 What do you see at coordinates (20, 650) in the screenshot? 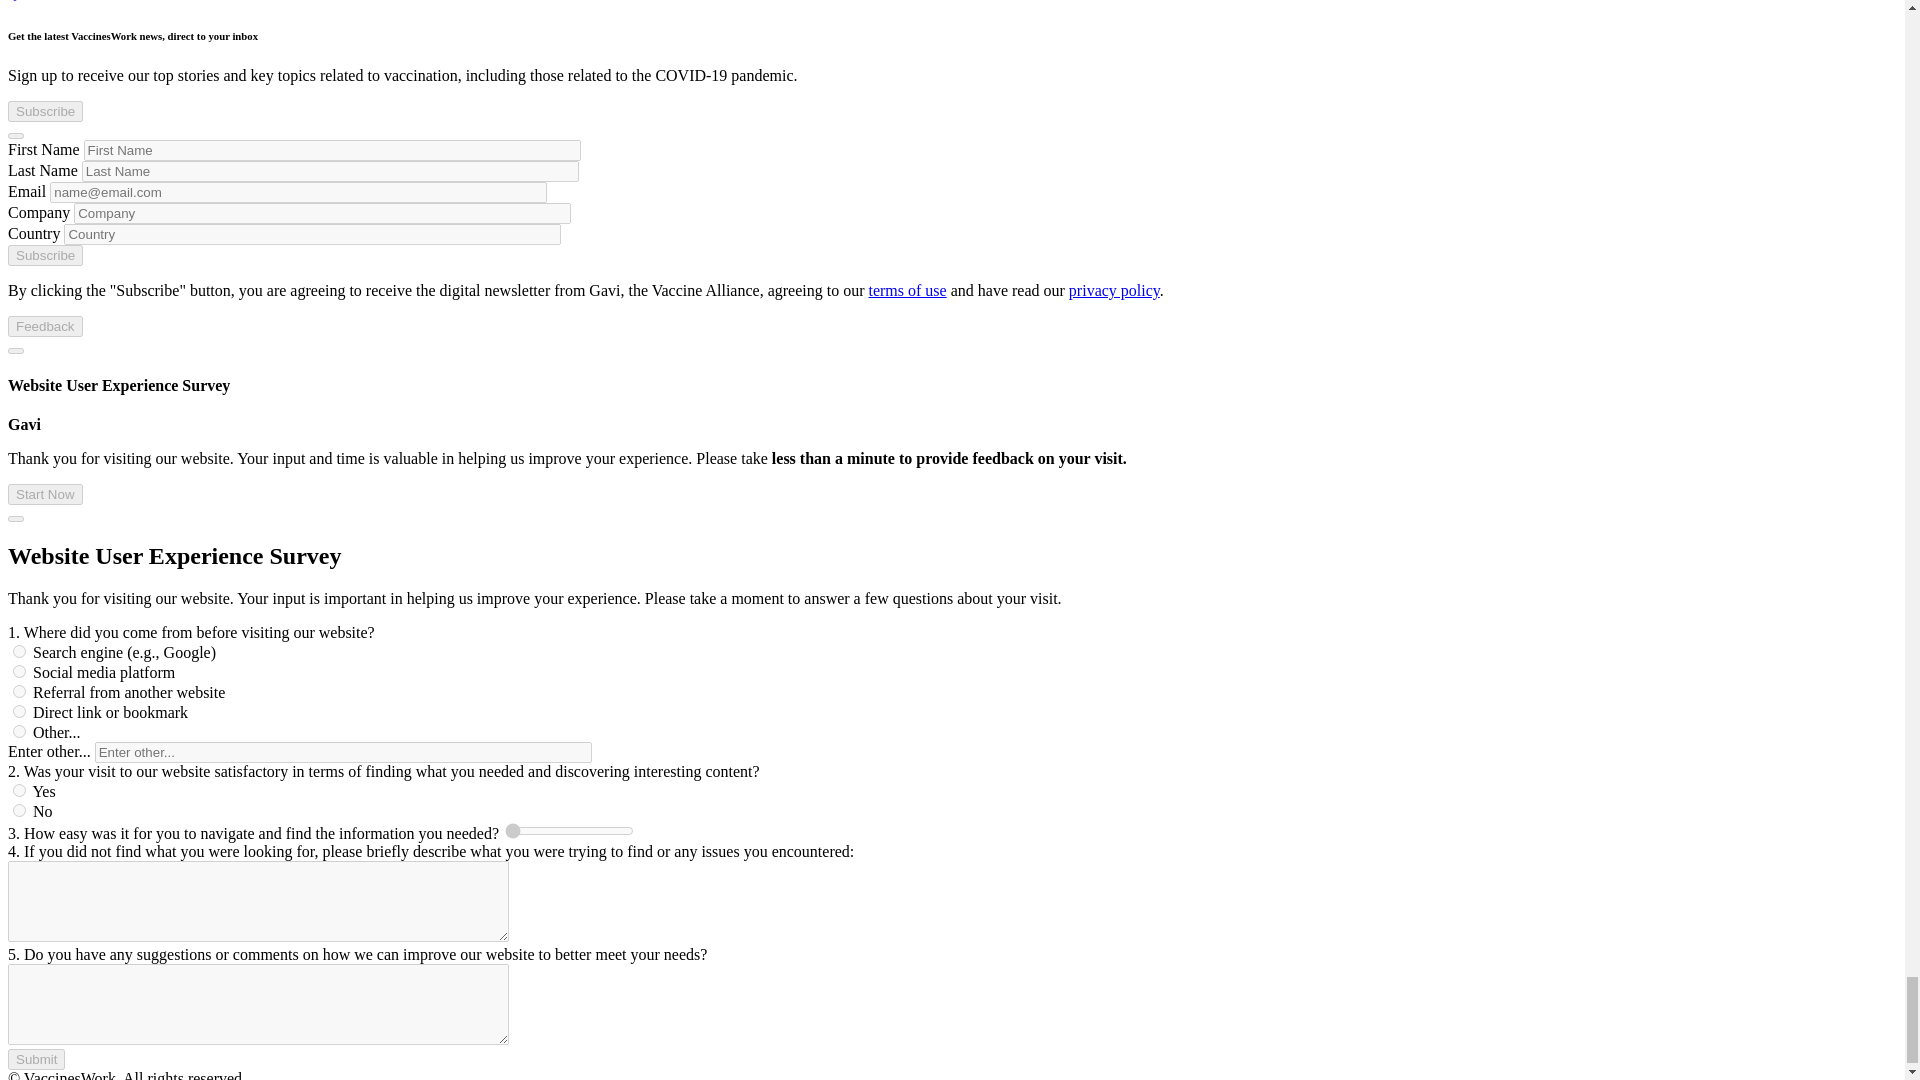
I see `Search engine` at bounding box center [20, 650].